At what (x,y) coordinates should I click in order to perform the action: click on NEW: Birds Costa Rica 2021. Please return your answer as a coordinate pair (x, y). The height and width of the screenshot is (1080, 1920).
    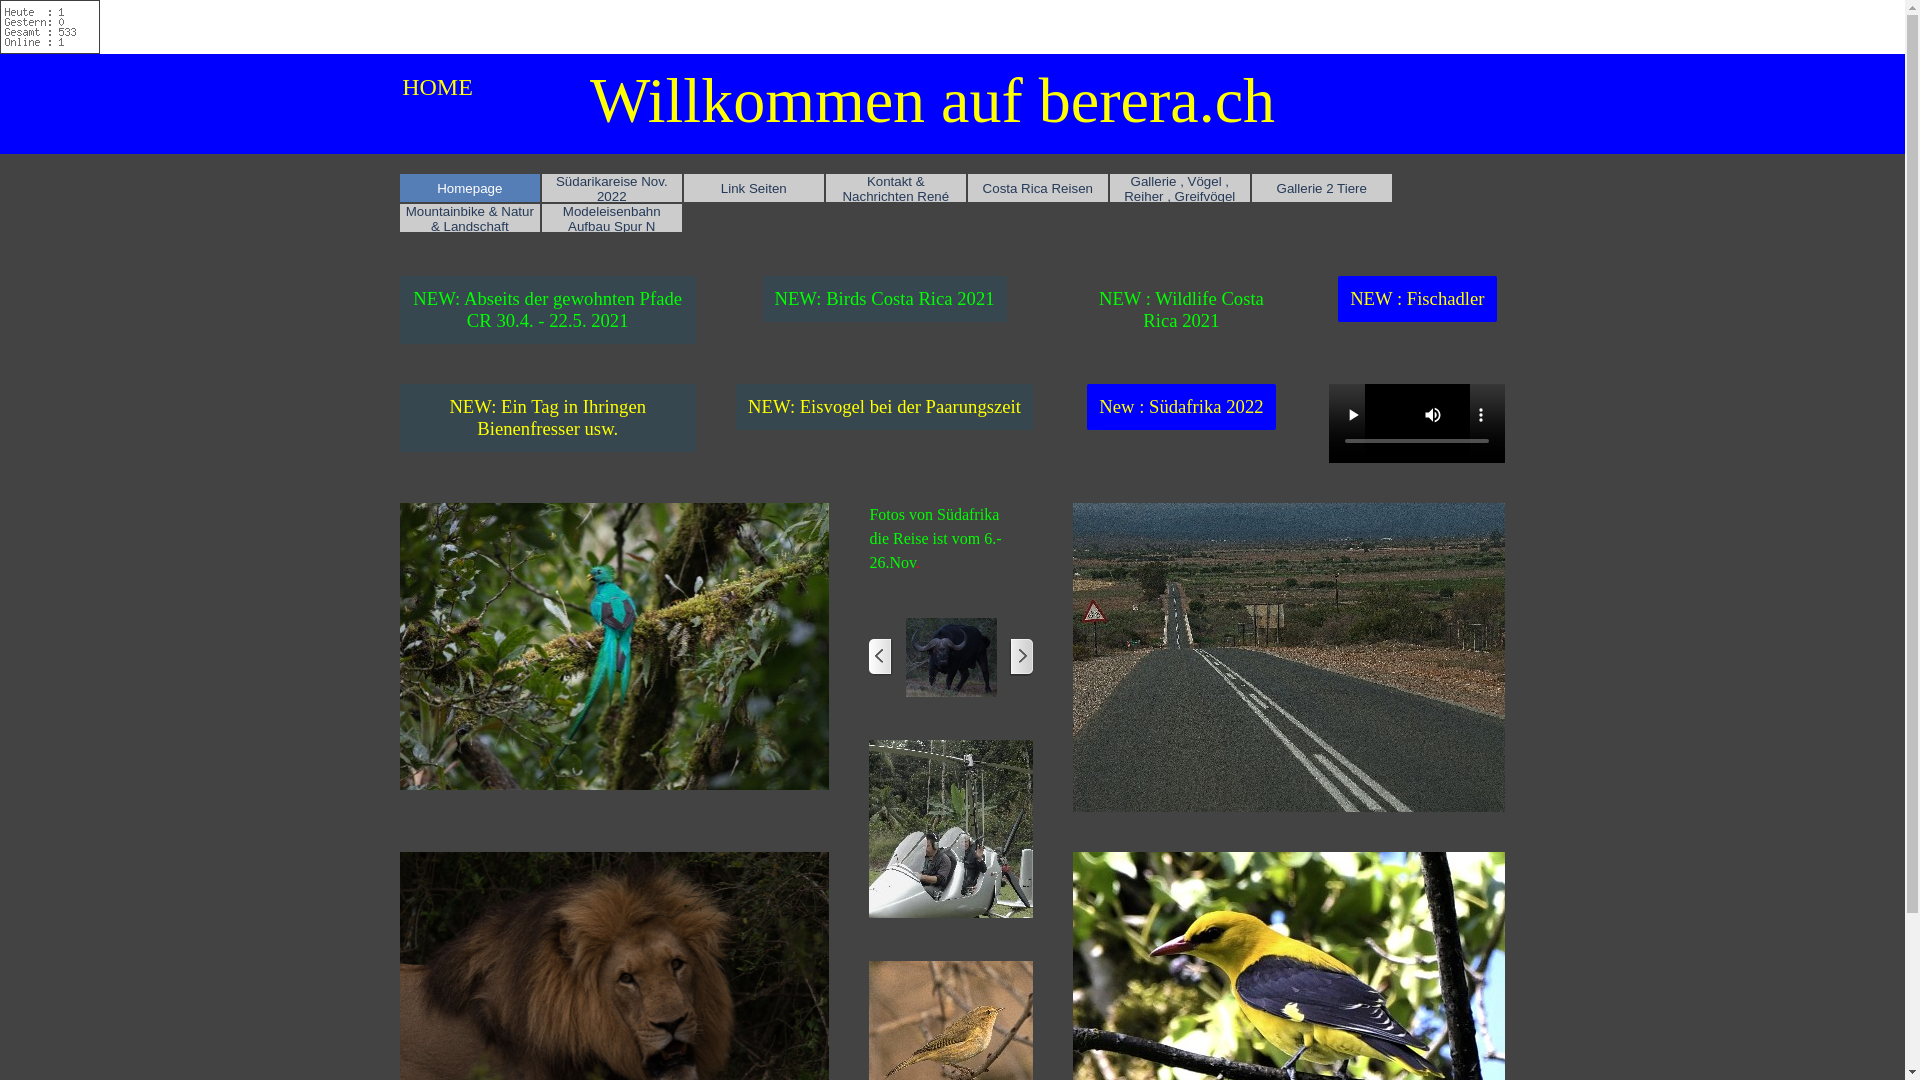
    Looking at the image, I should click on (884, 299).